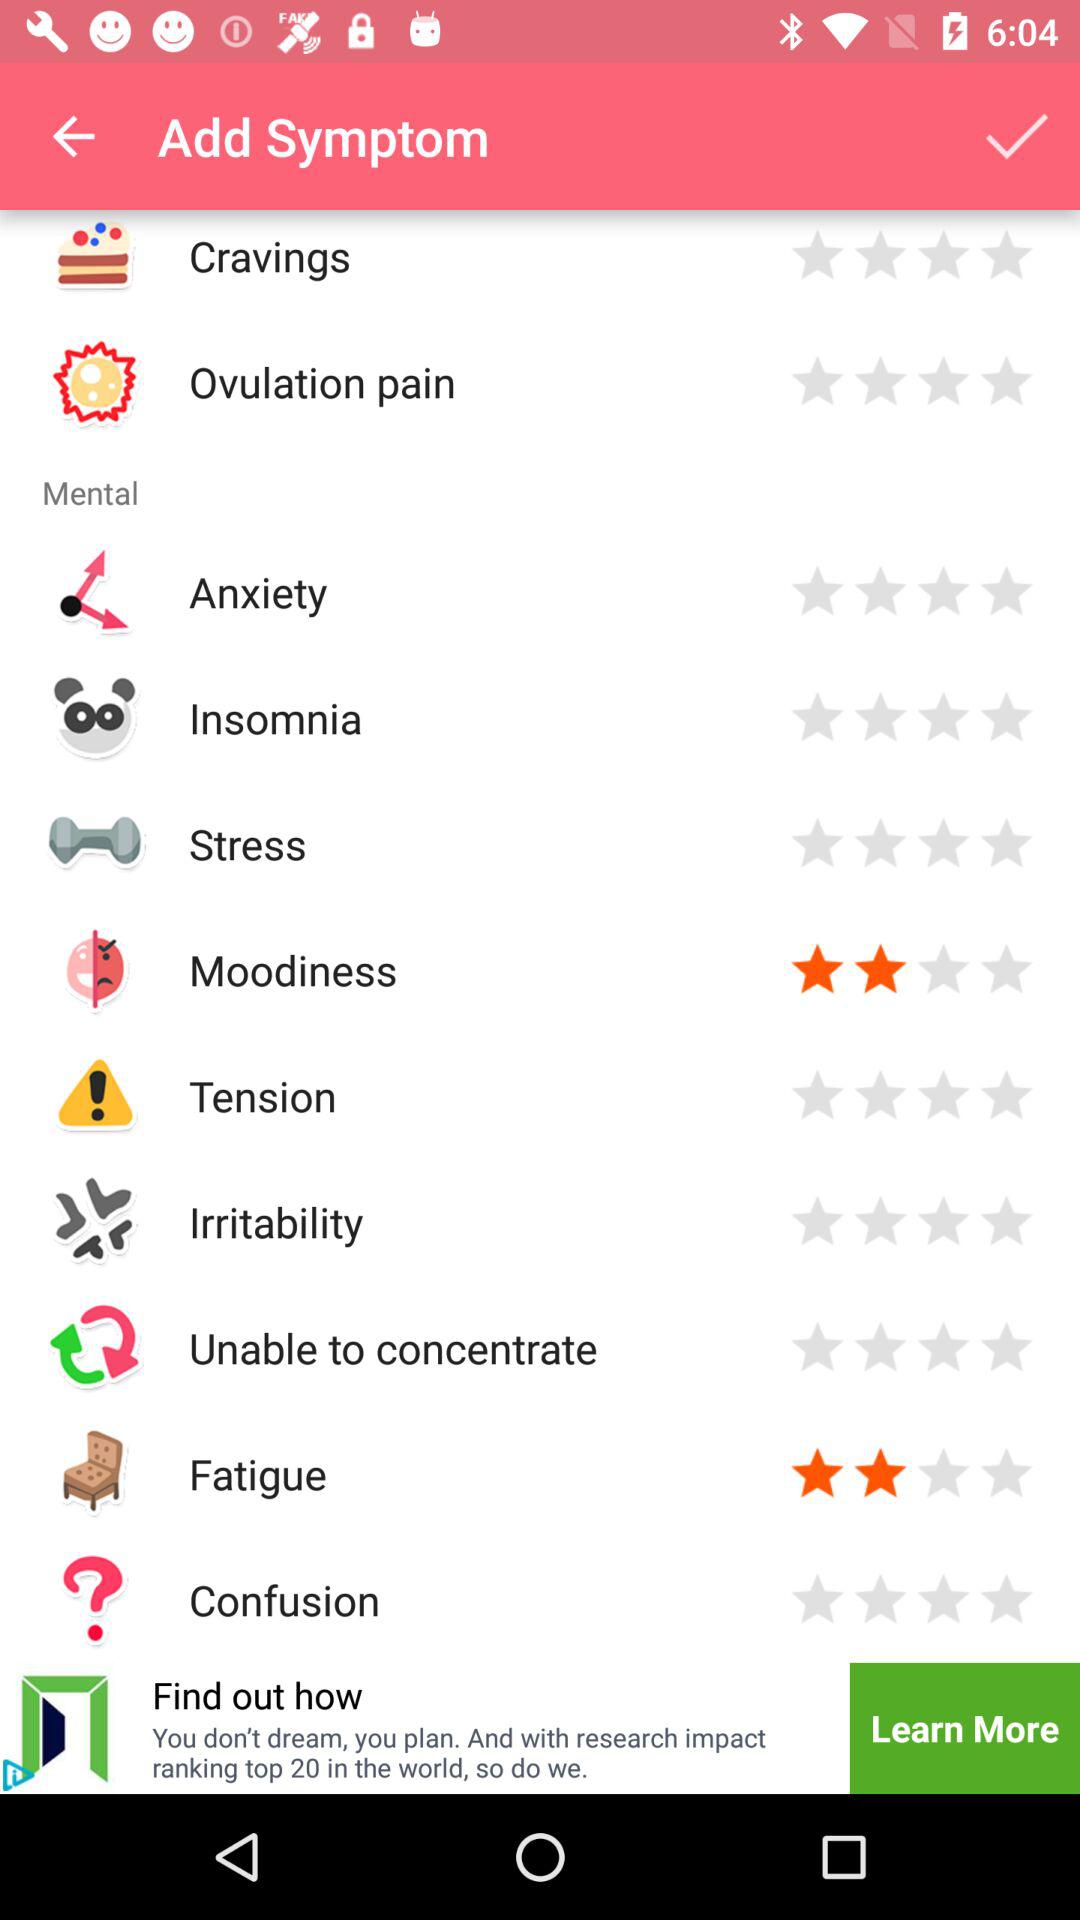 This screenshot has width=1080, height=1920. What do you see at coordinates (880, 1600) in the screenshot?
I see `rate 2 stars` at bounding box center [880, 1600].